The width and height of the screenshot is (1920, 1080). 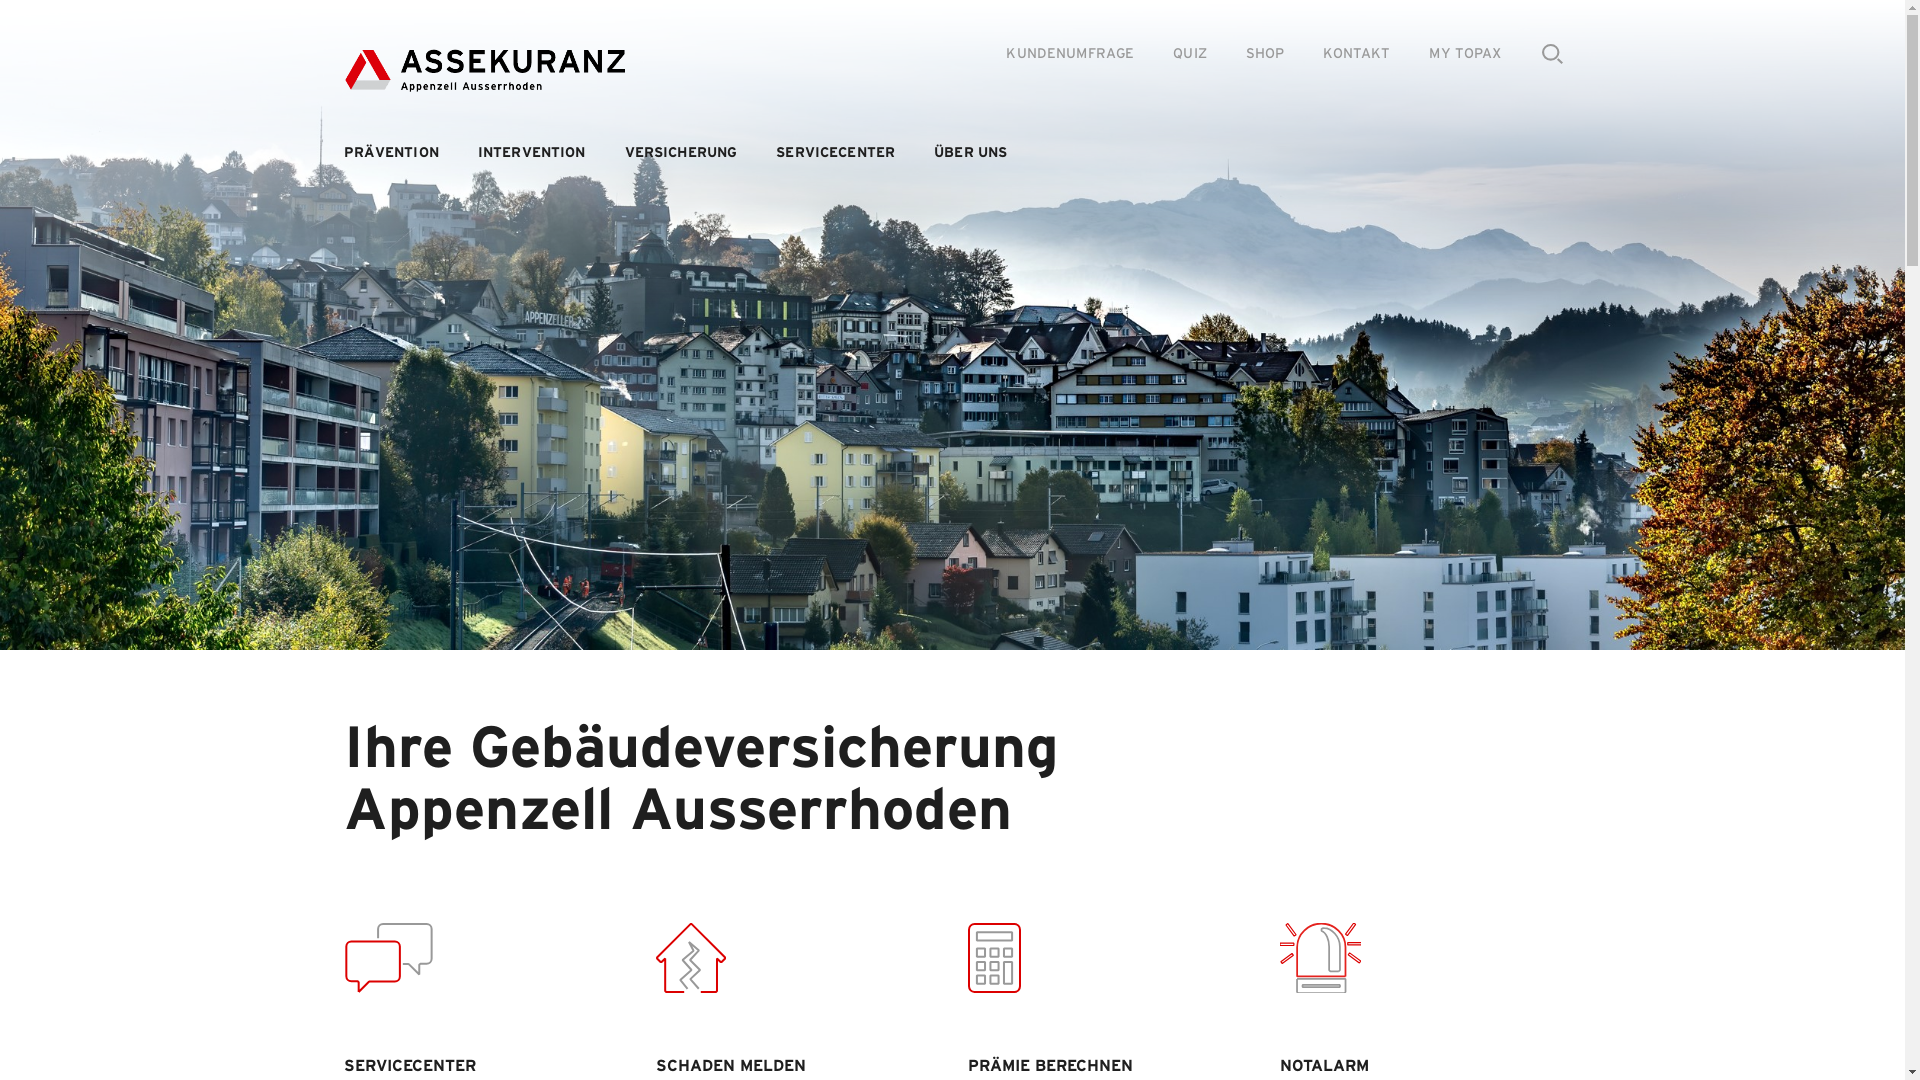 What do you see at coordinates (1070, 54) in the screenshot?
I see `KUNDENUMFRAGE` at bounding box center [1070, 54].